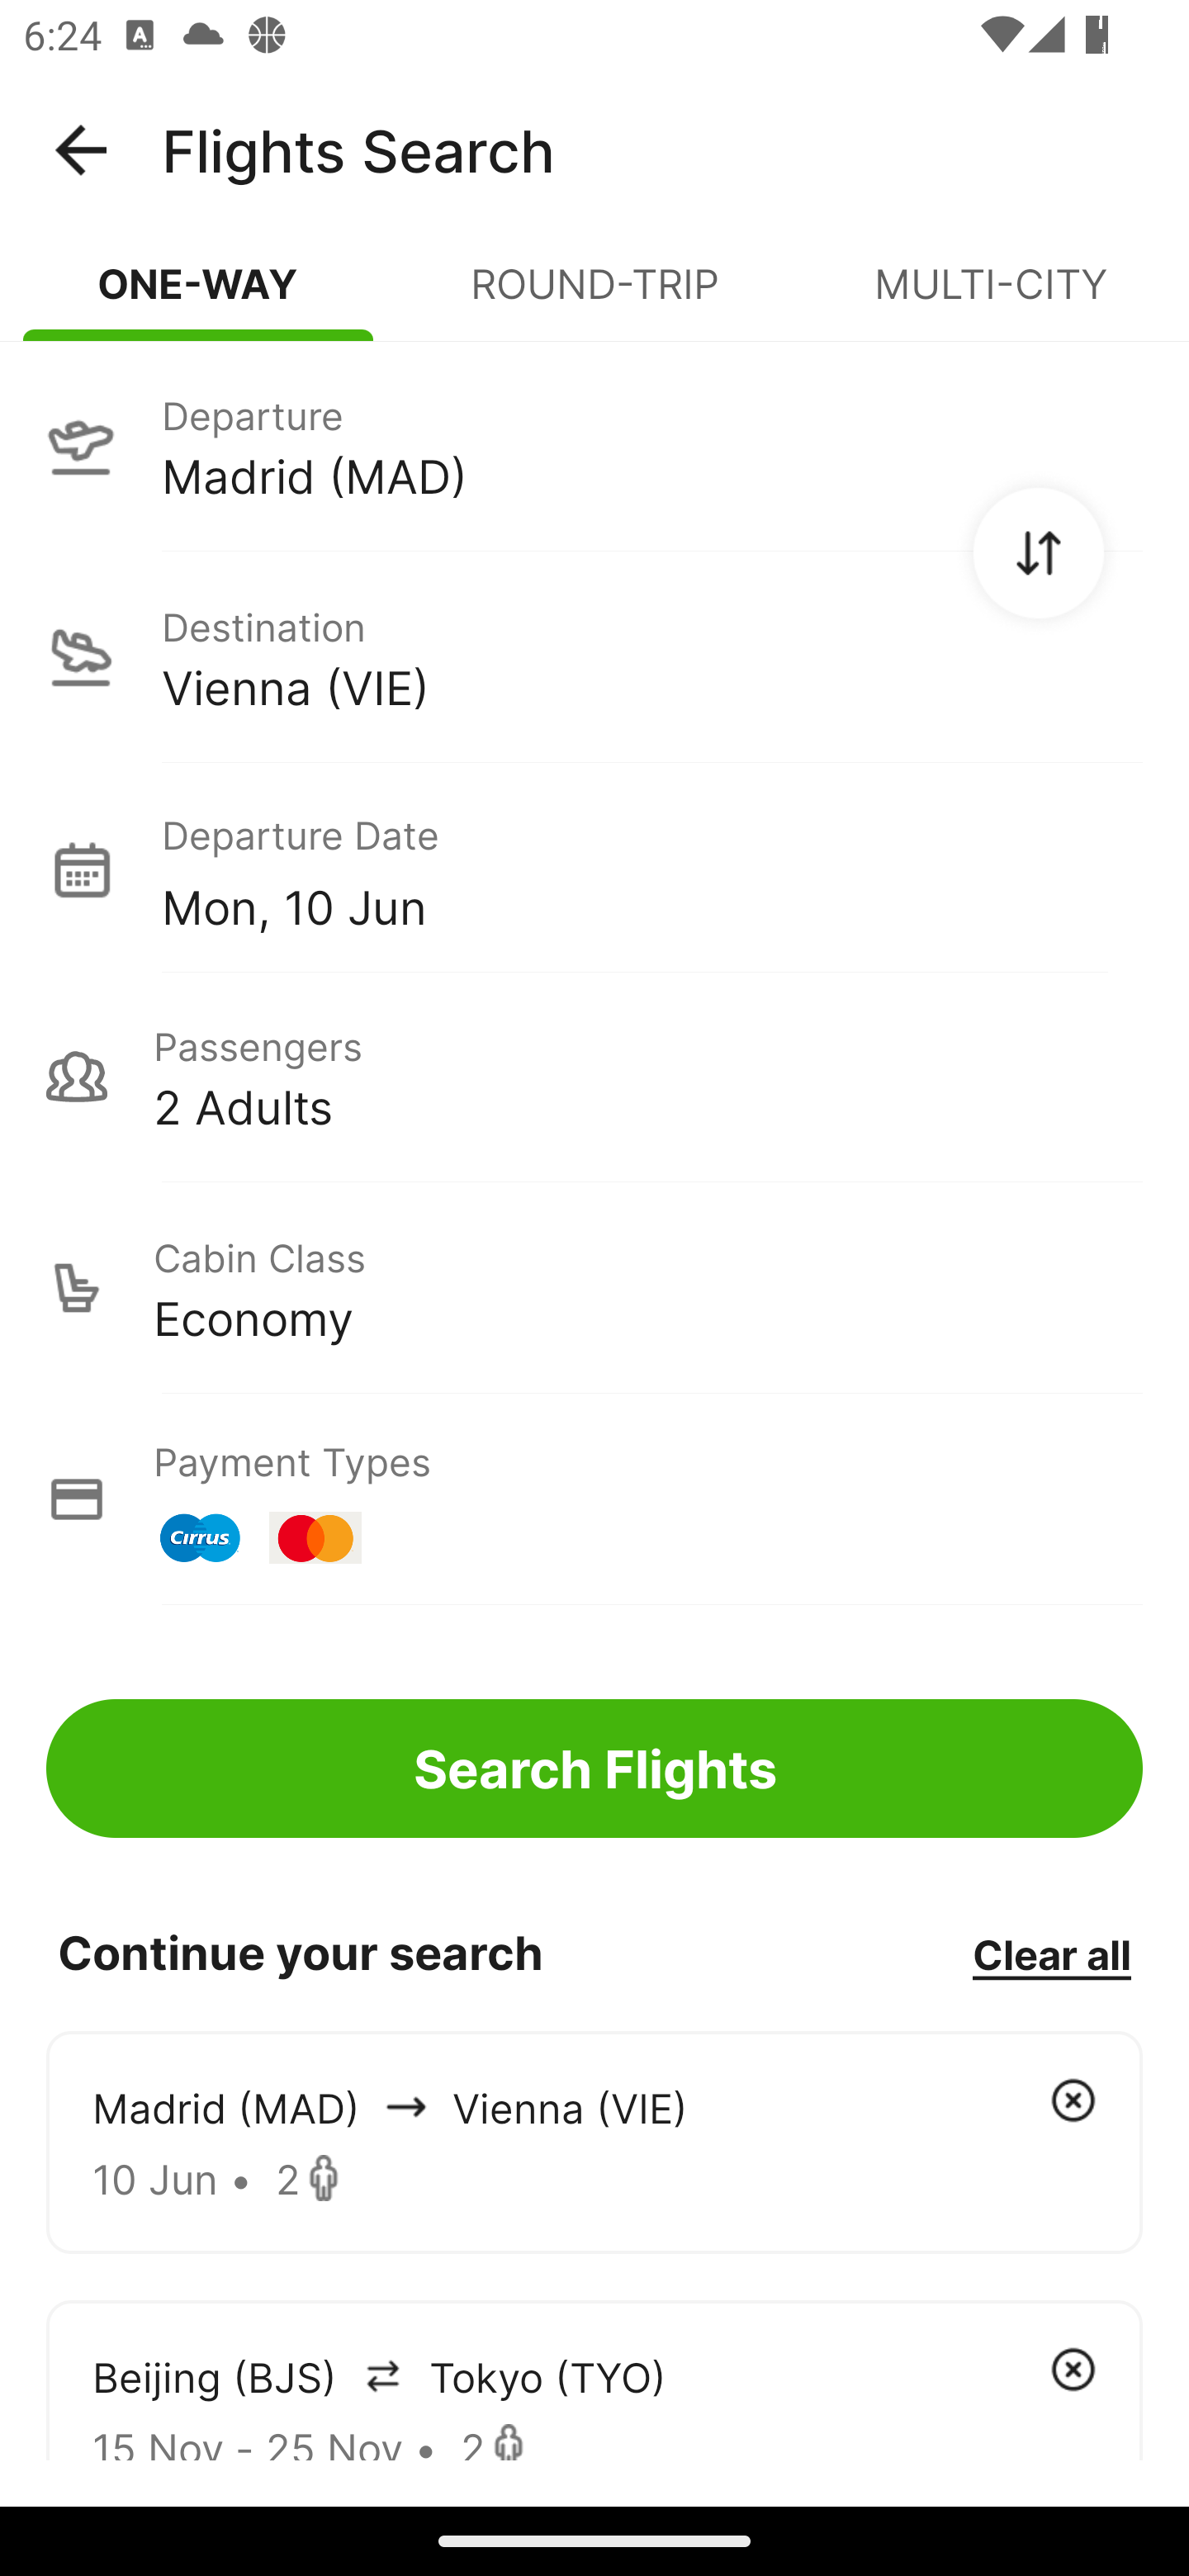 Image resolution: width=1189 pixels, height=2576 pixels. What do you see at coordinates (594, 1769) in the screenshot?
I see `Search Flights` at bounding box center [594, 1769].